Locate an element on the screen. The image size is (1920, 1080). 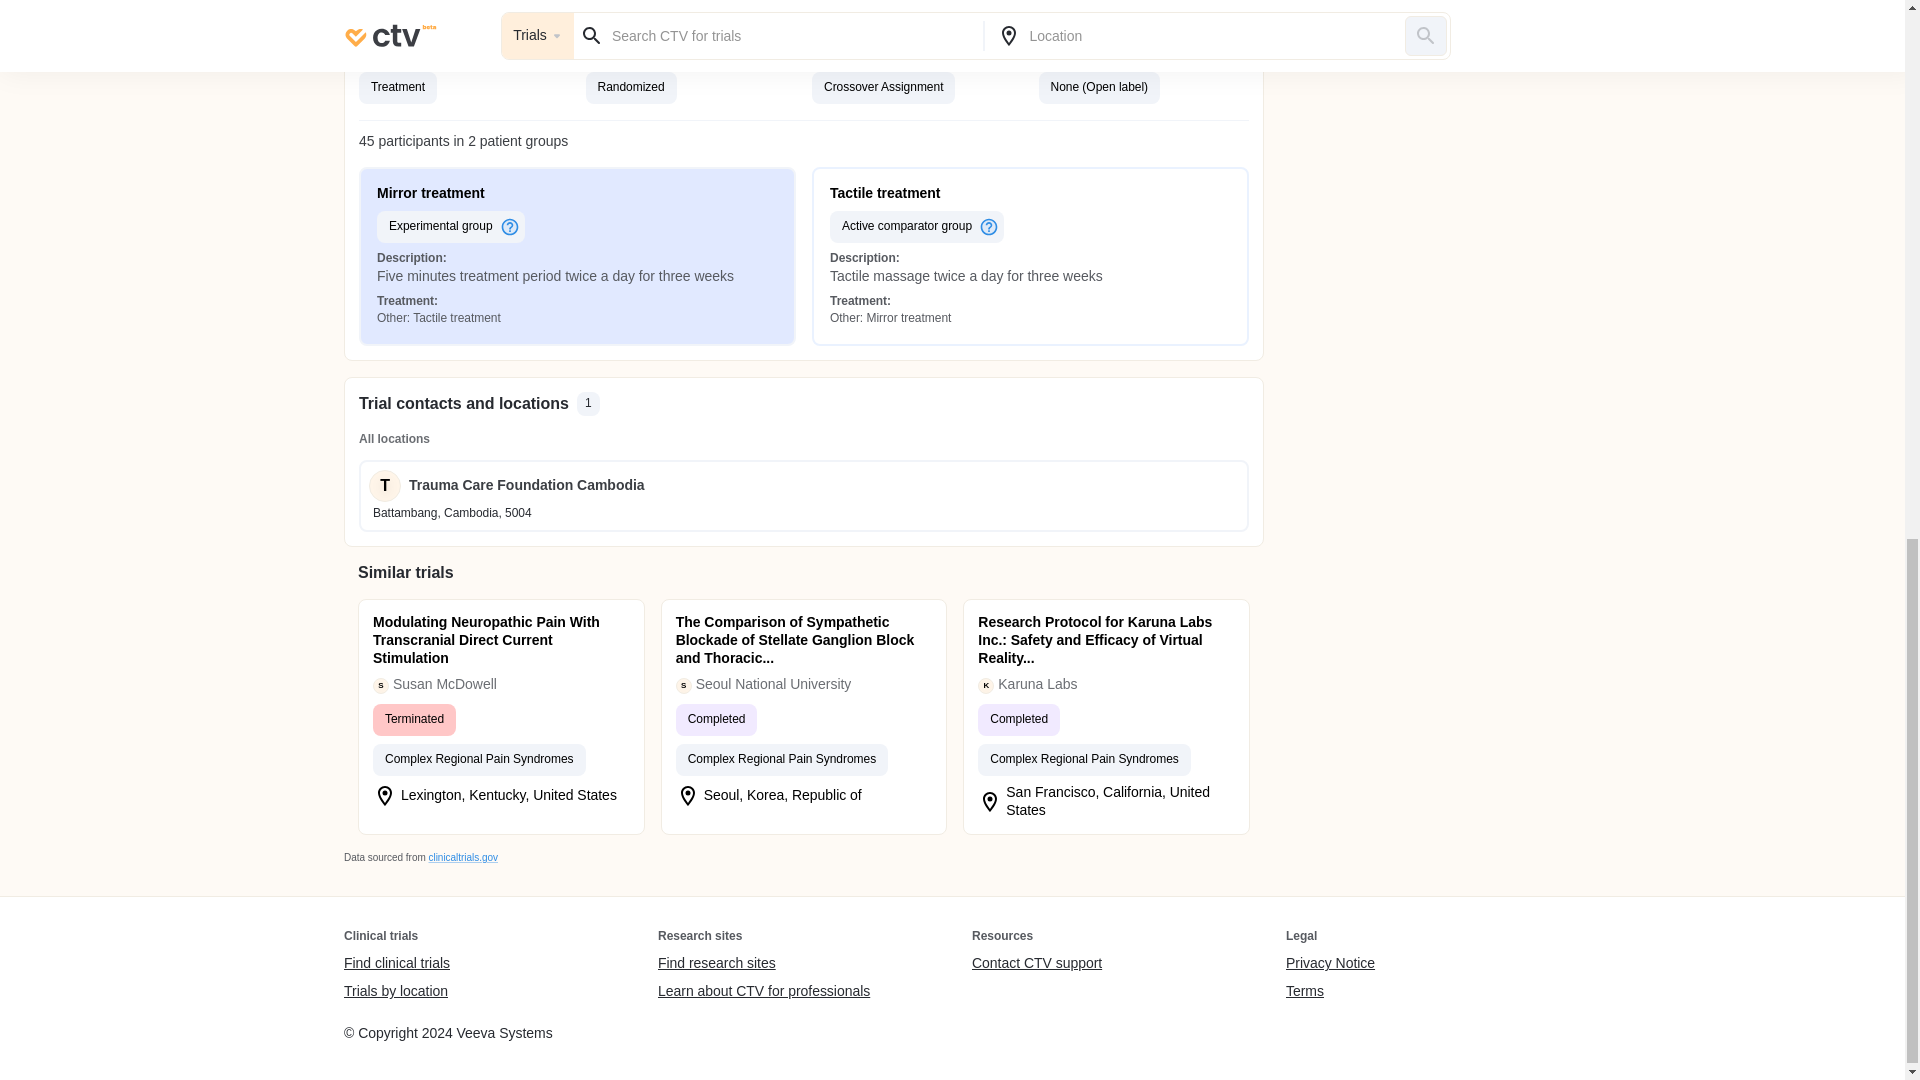
Find clinical trials is located at coordinates (396, 964).